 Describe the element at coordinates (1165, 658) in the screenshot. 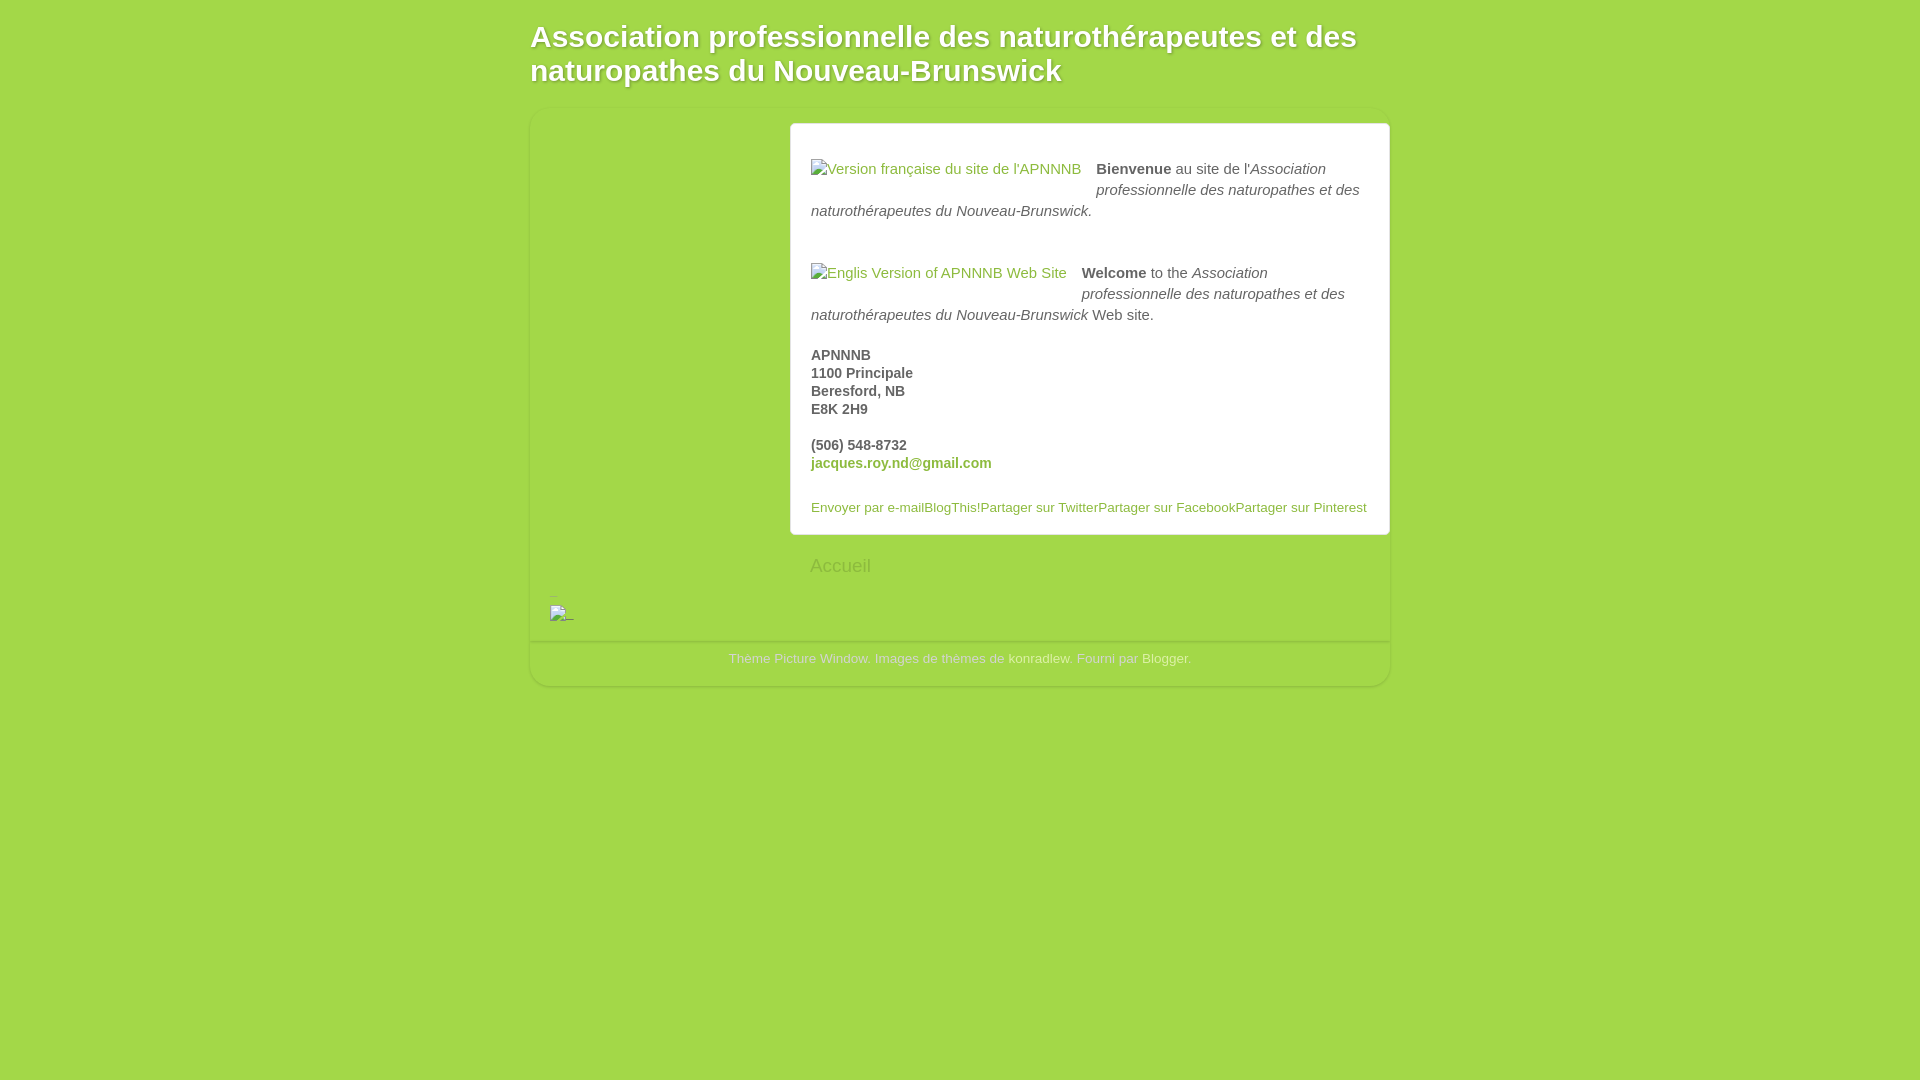

I see `Blogger` at that location.